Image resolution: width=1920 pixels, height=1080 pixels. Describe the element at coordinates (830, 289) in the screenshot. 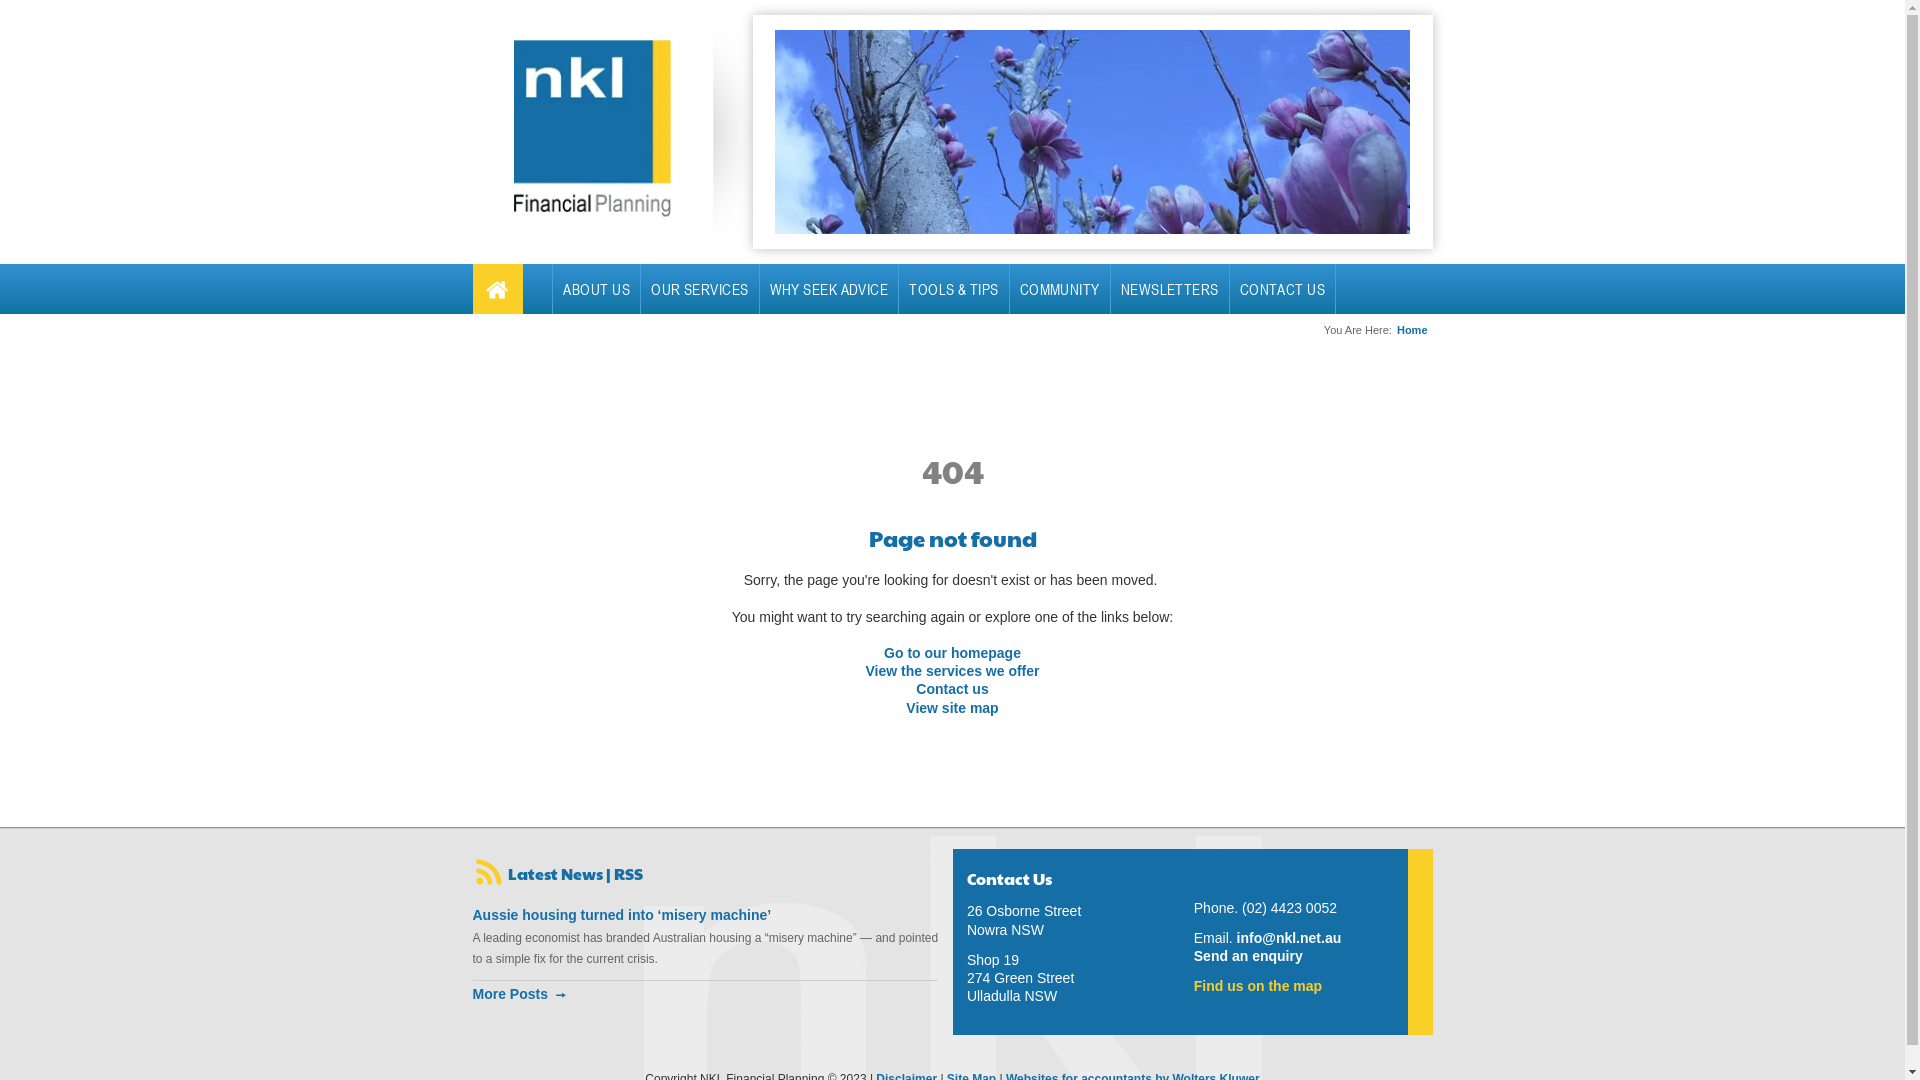

I see `WHY SEEK ADVICE` at that location.